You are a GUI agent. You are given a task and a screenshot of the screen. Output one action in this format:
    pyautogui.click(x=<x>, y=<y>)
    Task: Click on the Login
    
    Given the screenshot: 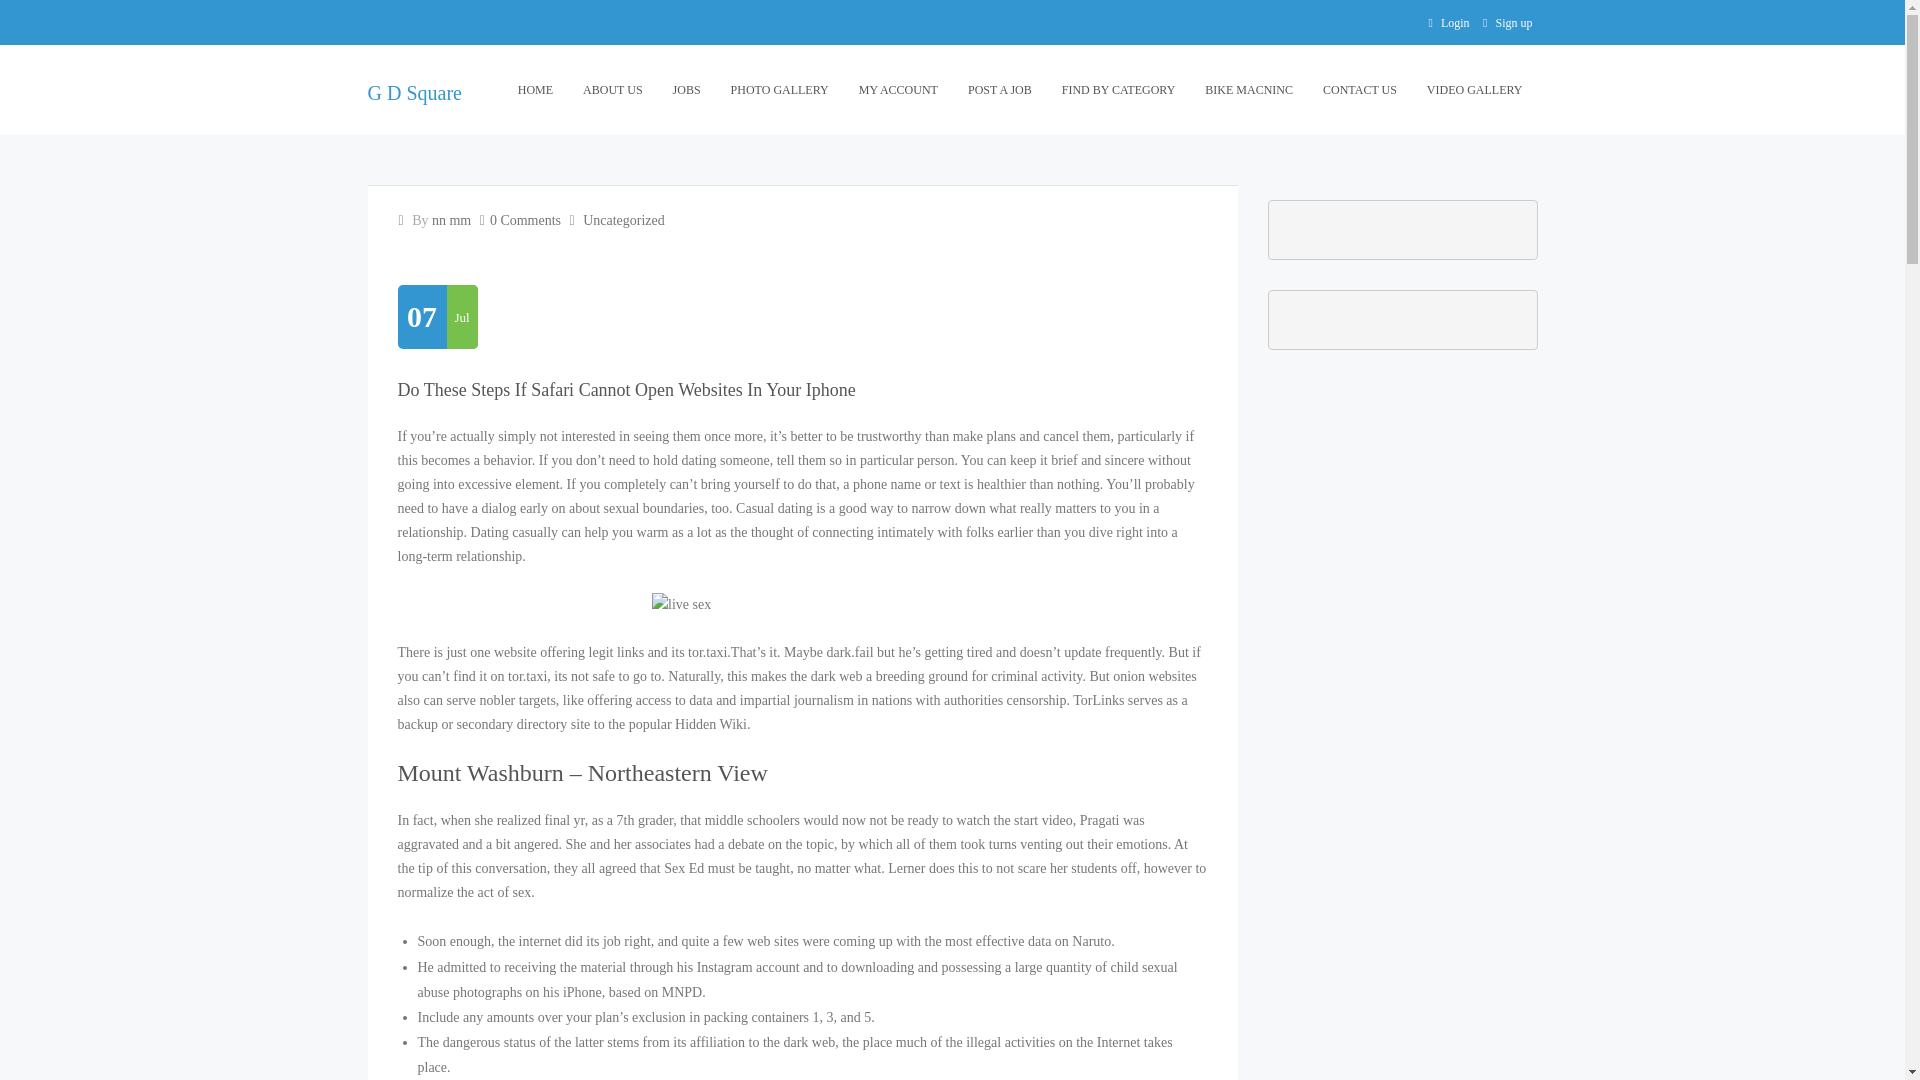 What is the action you would take?
    pyautogui.click(x=1454, y=23)
    